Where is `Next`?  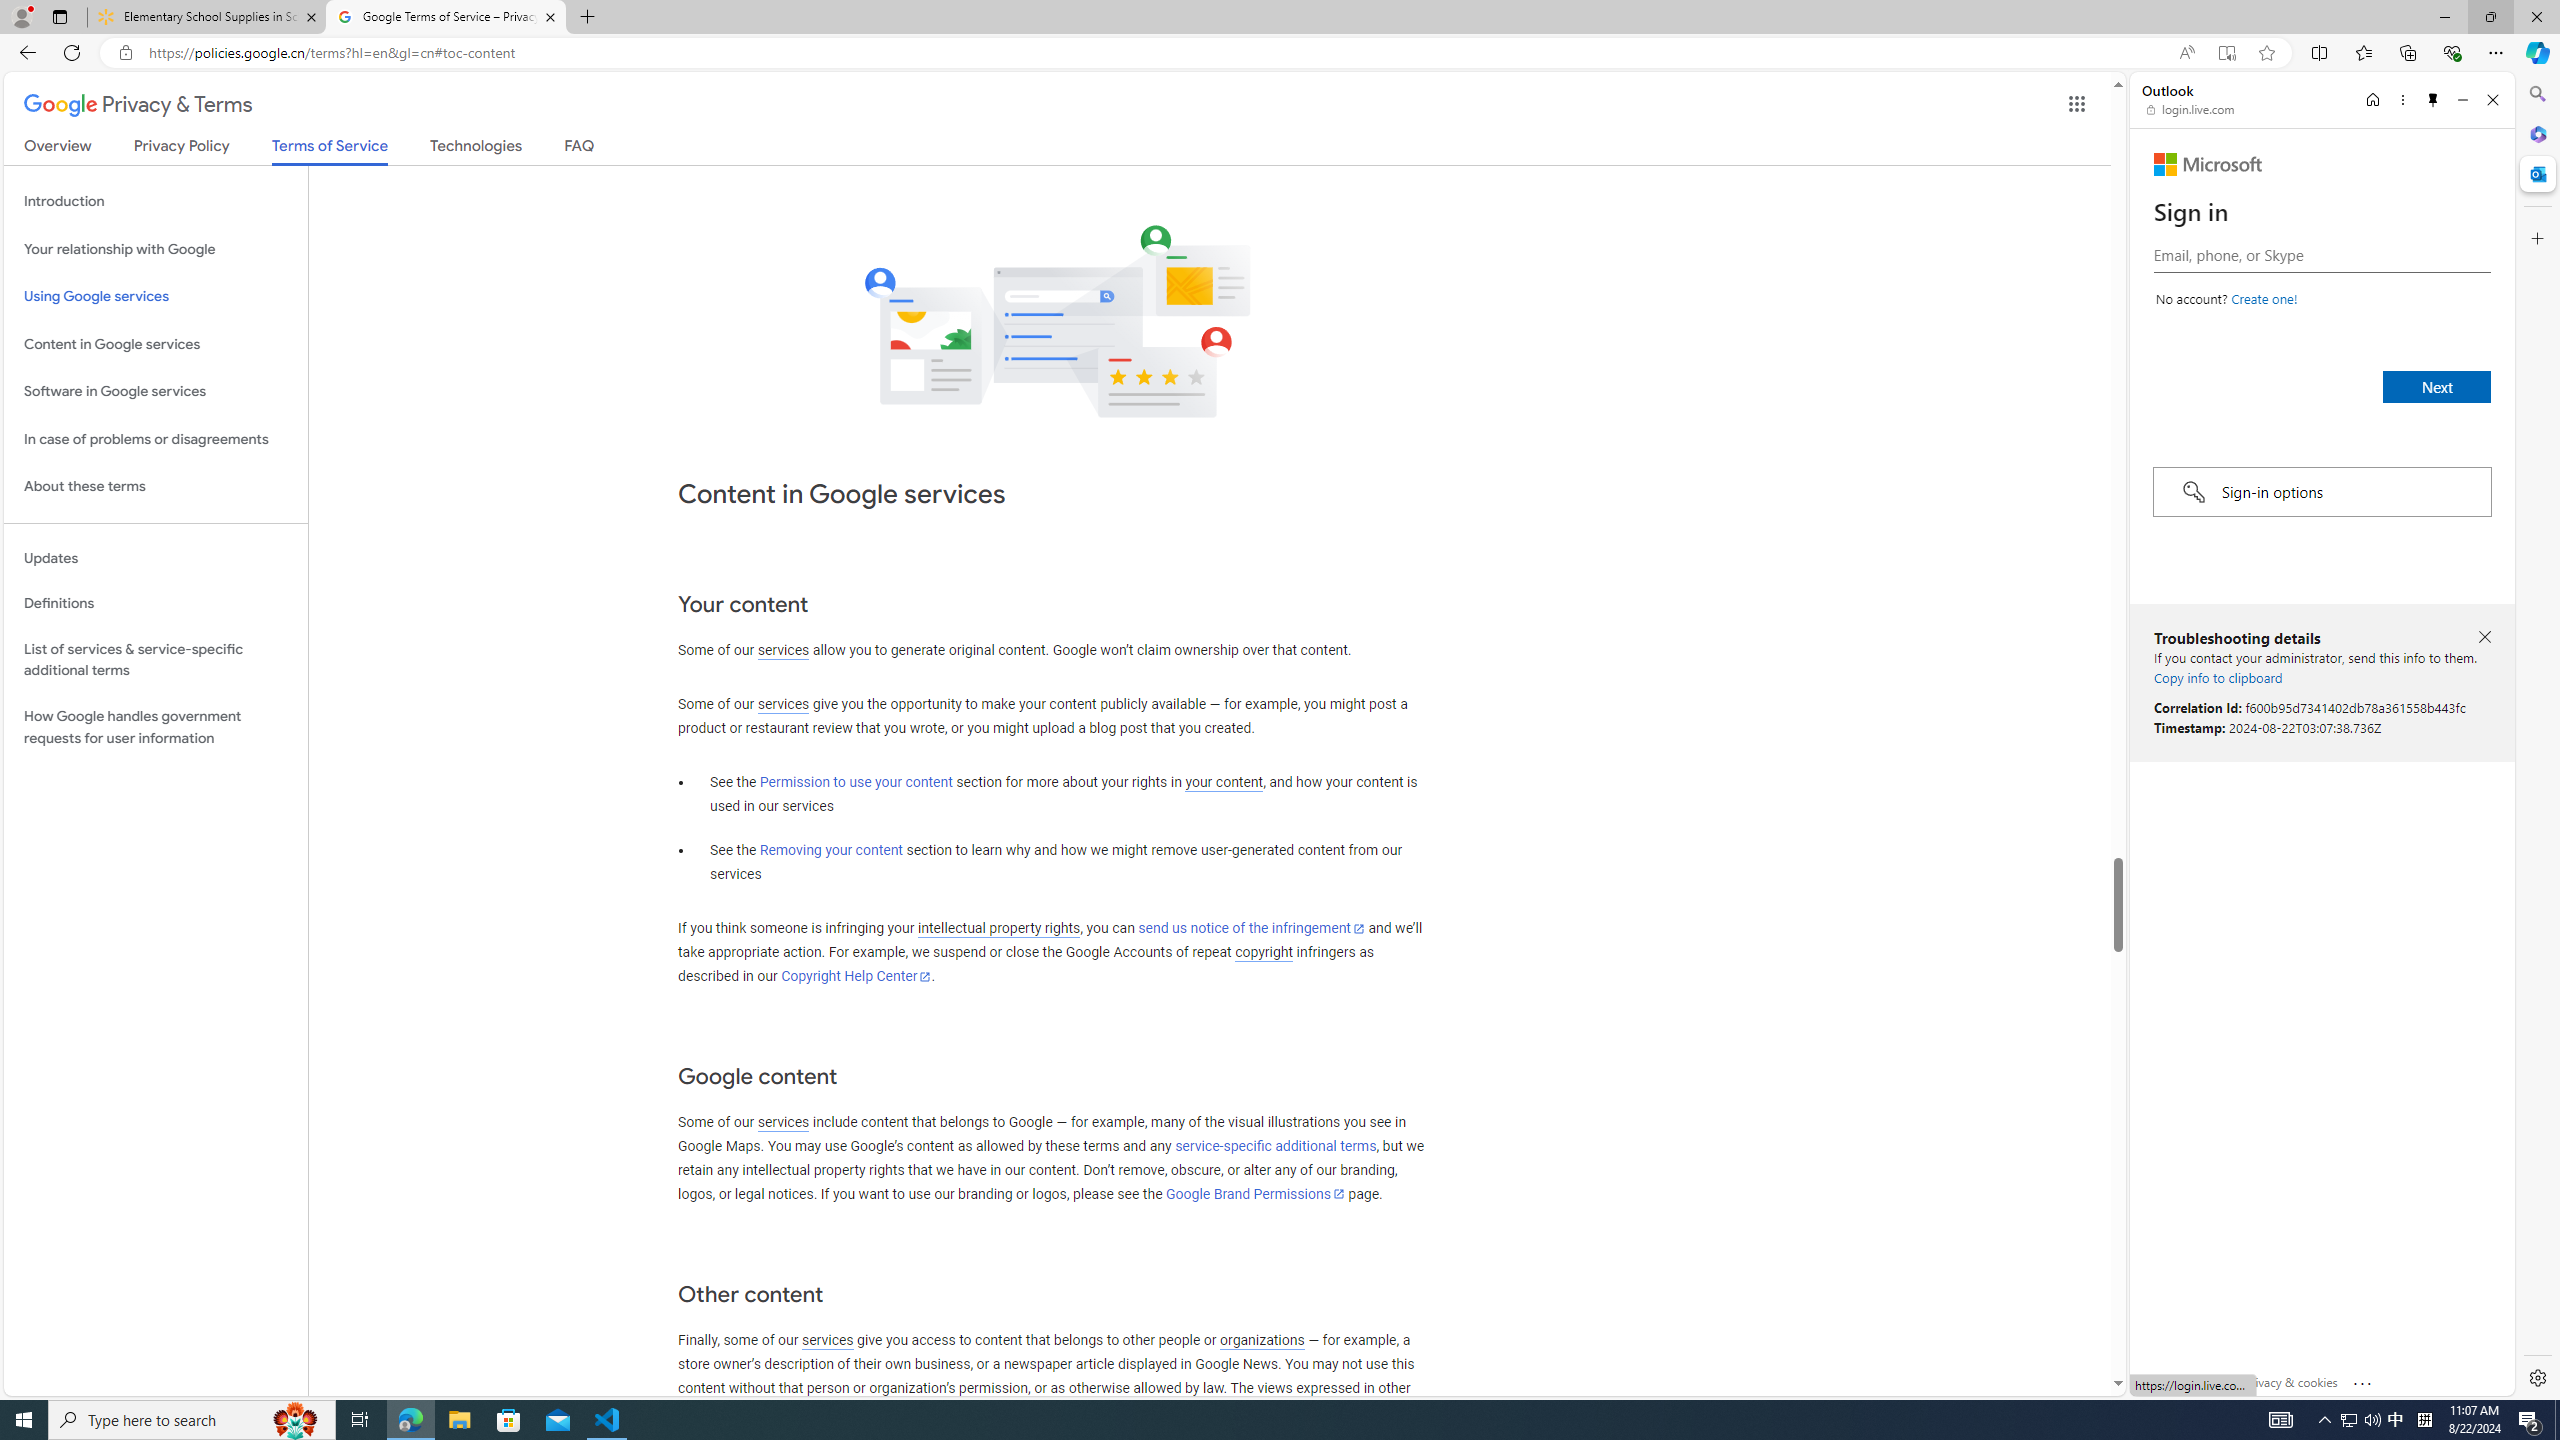
Next is located at coordinates (2436, 387).